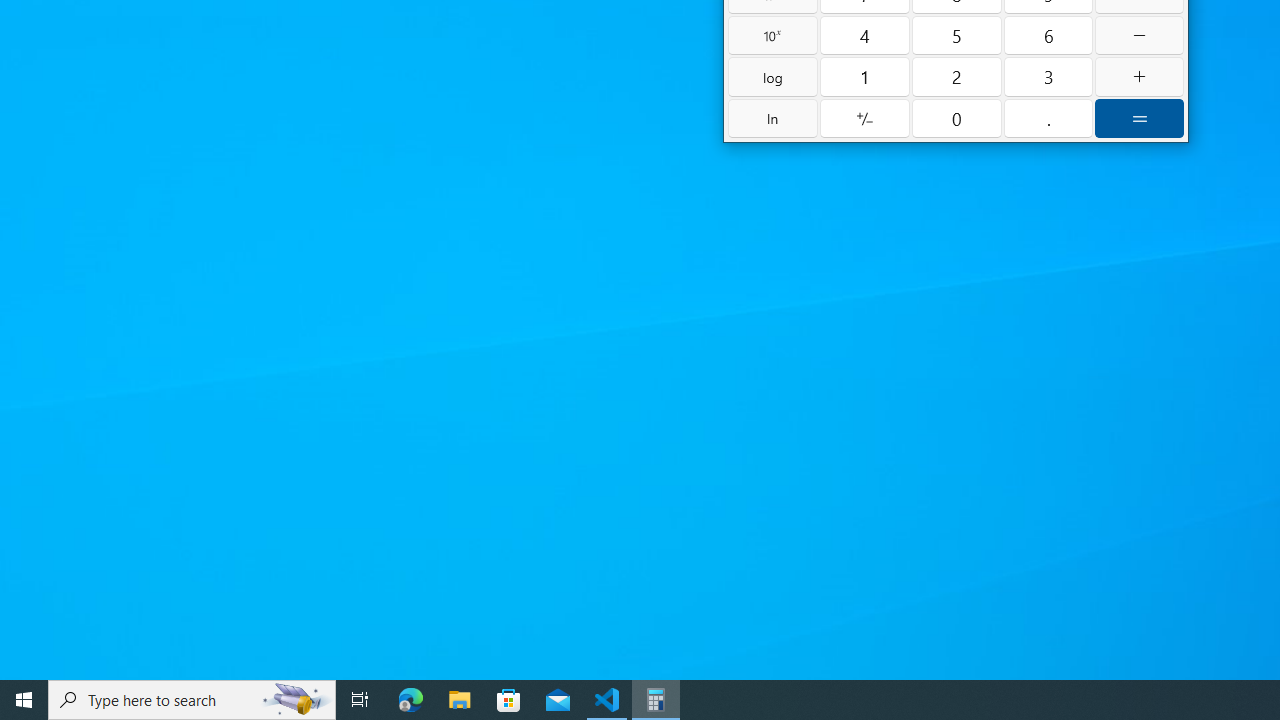  What do you see at coordinates (1048, 34) in the screenshot?
I see `Six` at bounding box center [1048, 34].